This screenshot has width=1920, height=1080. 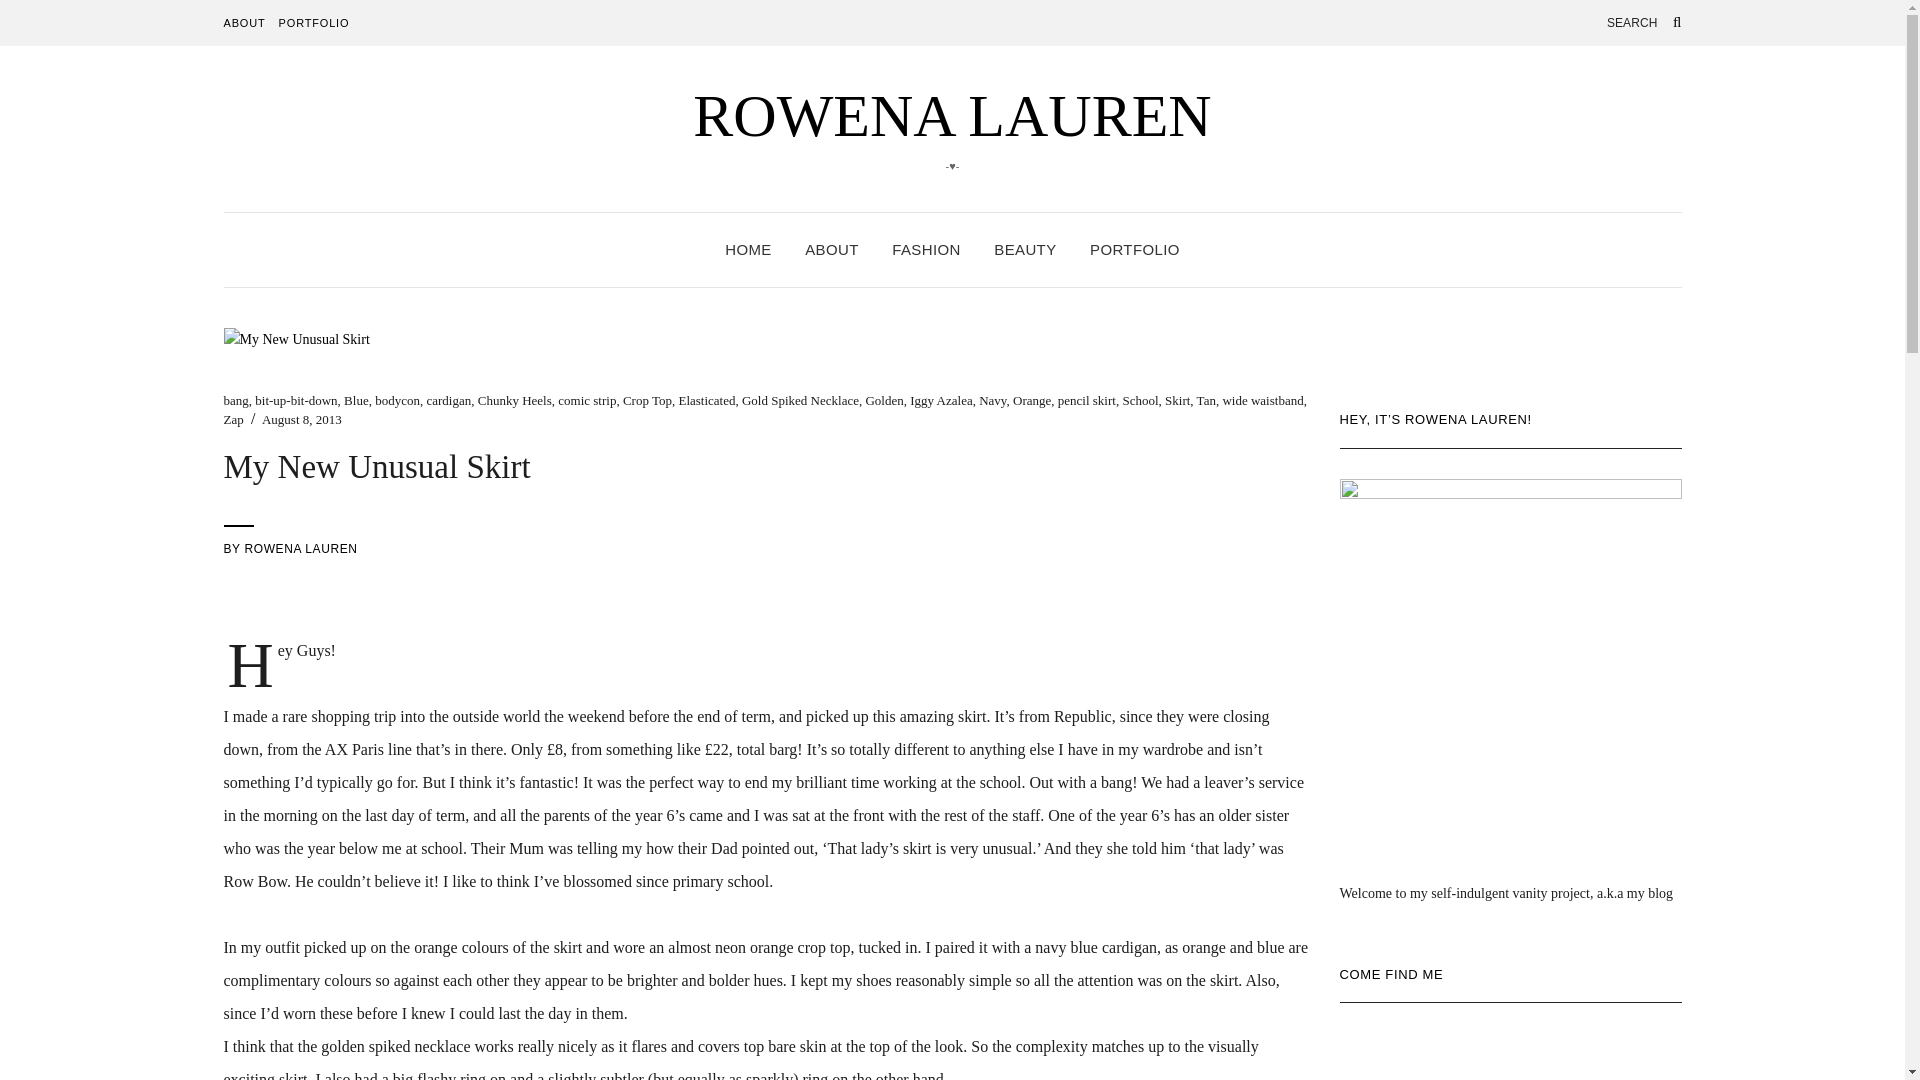 What do you see at coordinates (397, 400) in the screenshot?
I see `bodycon` at bounding box center [397, 400].